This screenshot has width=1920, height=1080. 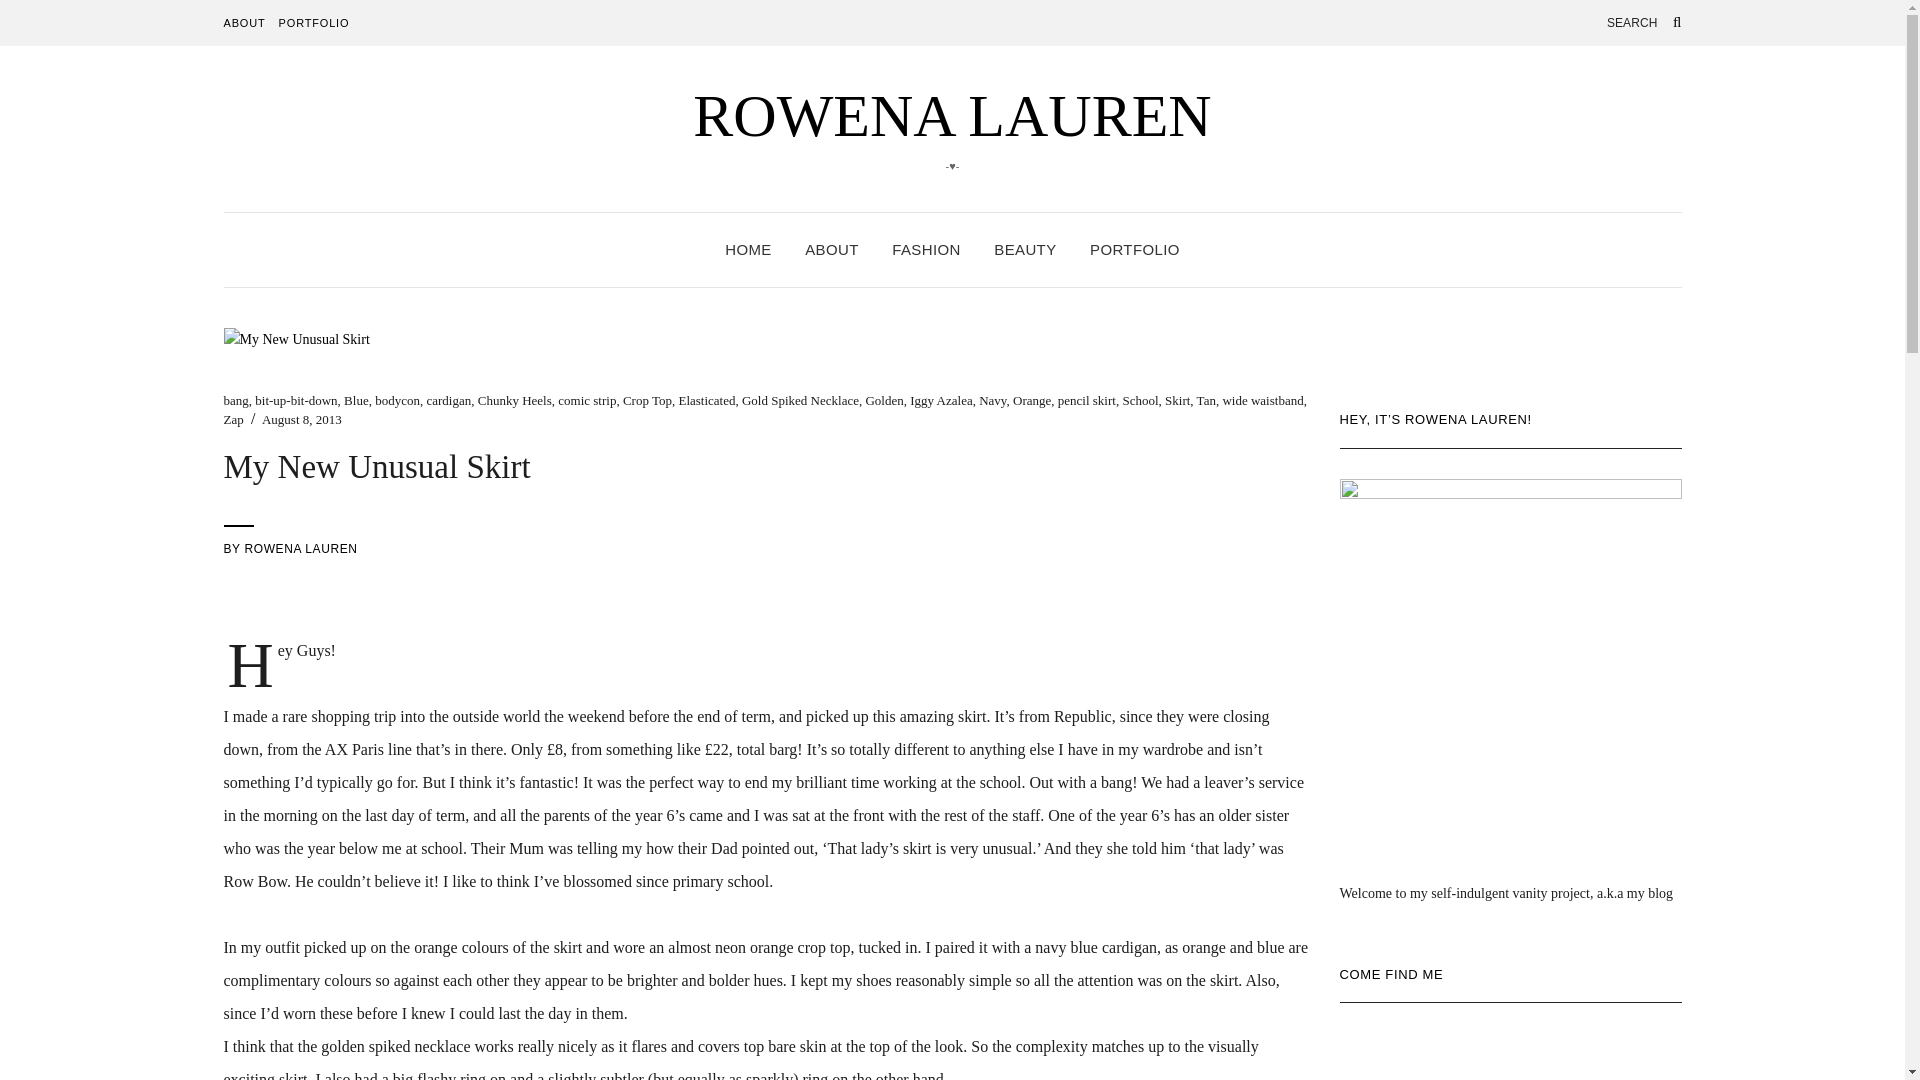 What do you see at coordinates (397, 400) in the screenshot?
I see `bodycon` at bounding box center [397, 400].